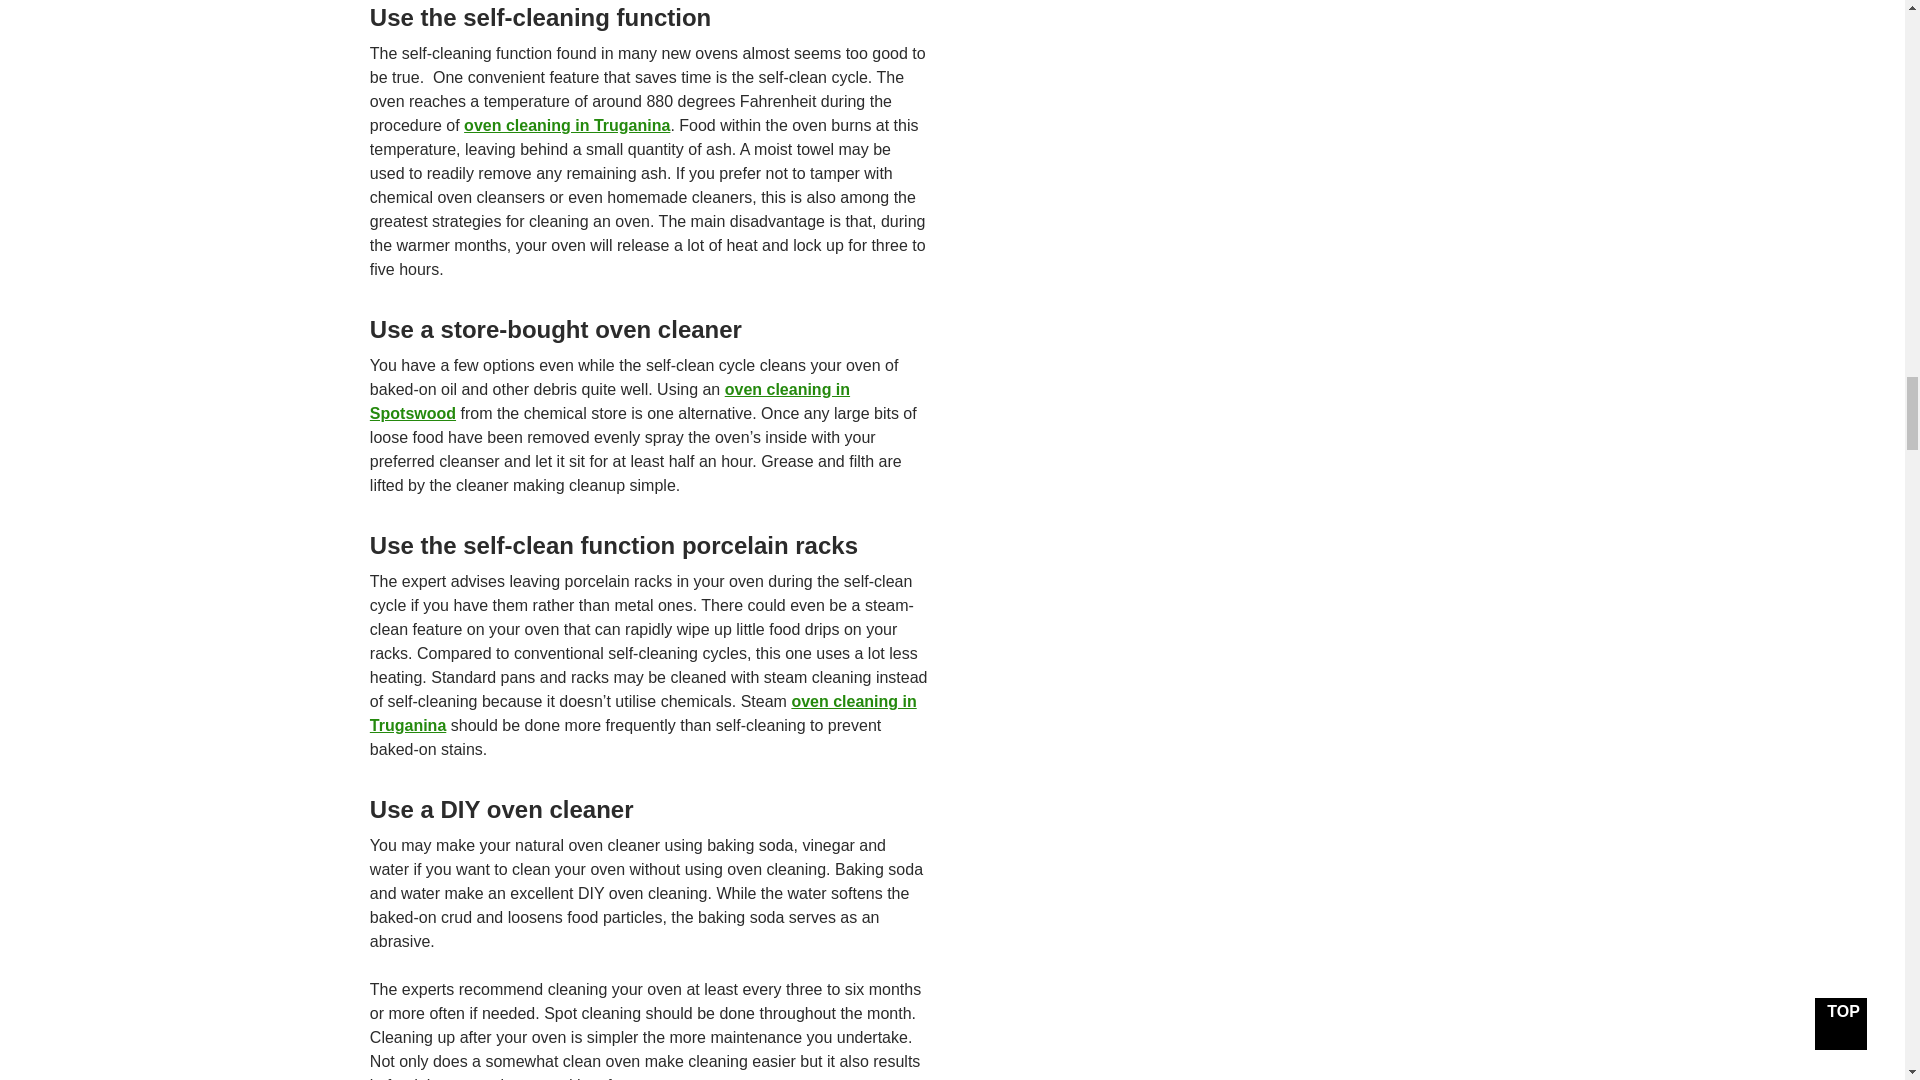 The image size is (1920, 1080). Describe the element at coordinates (610, 402) in the screenshot. I see `oven cleaning in Spotswood` at that location.